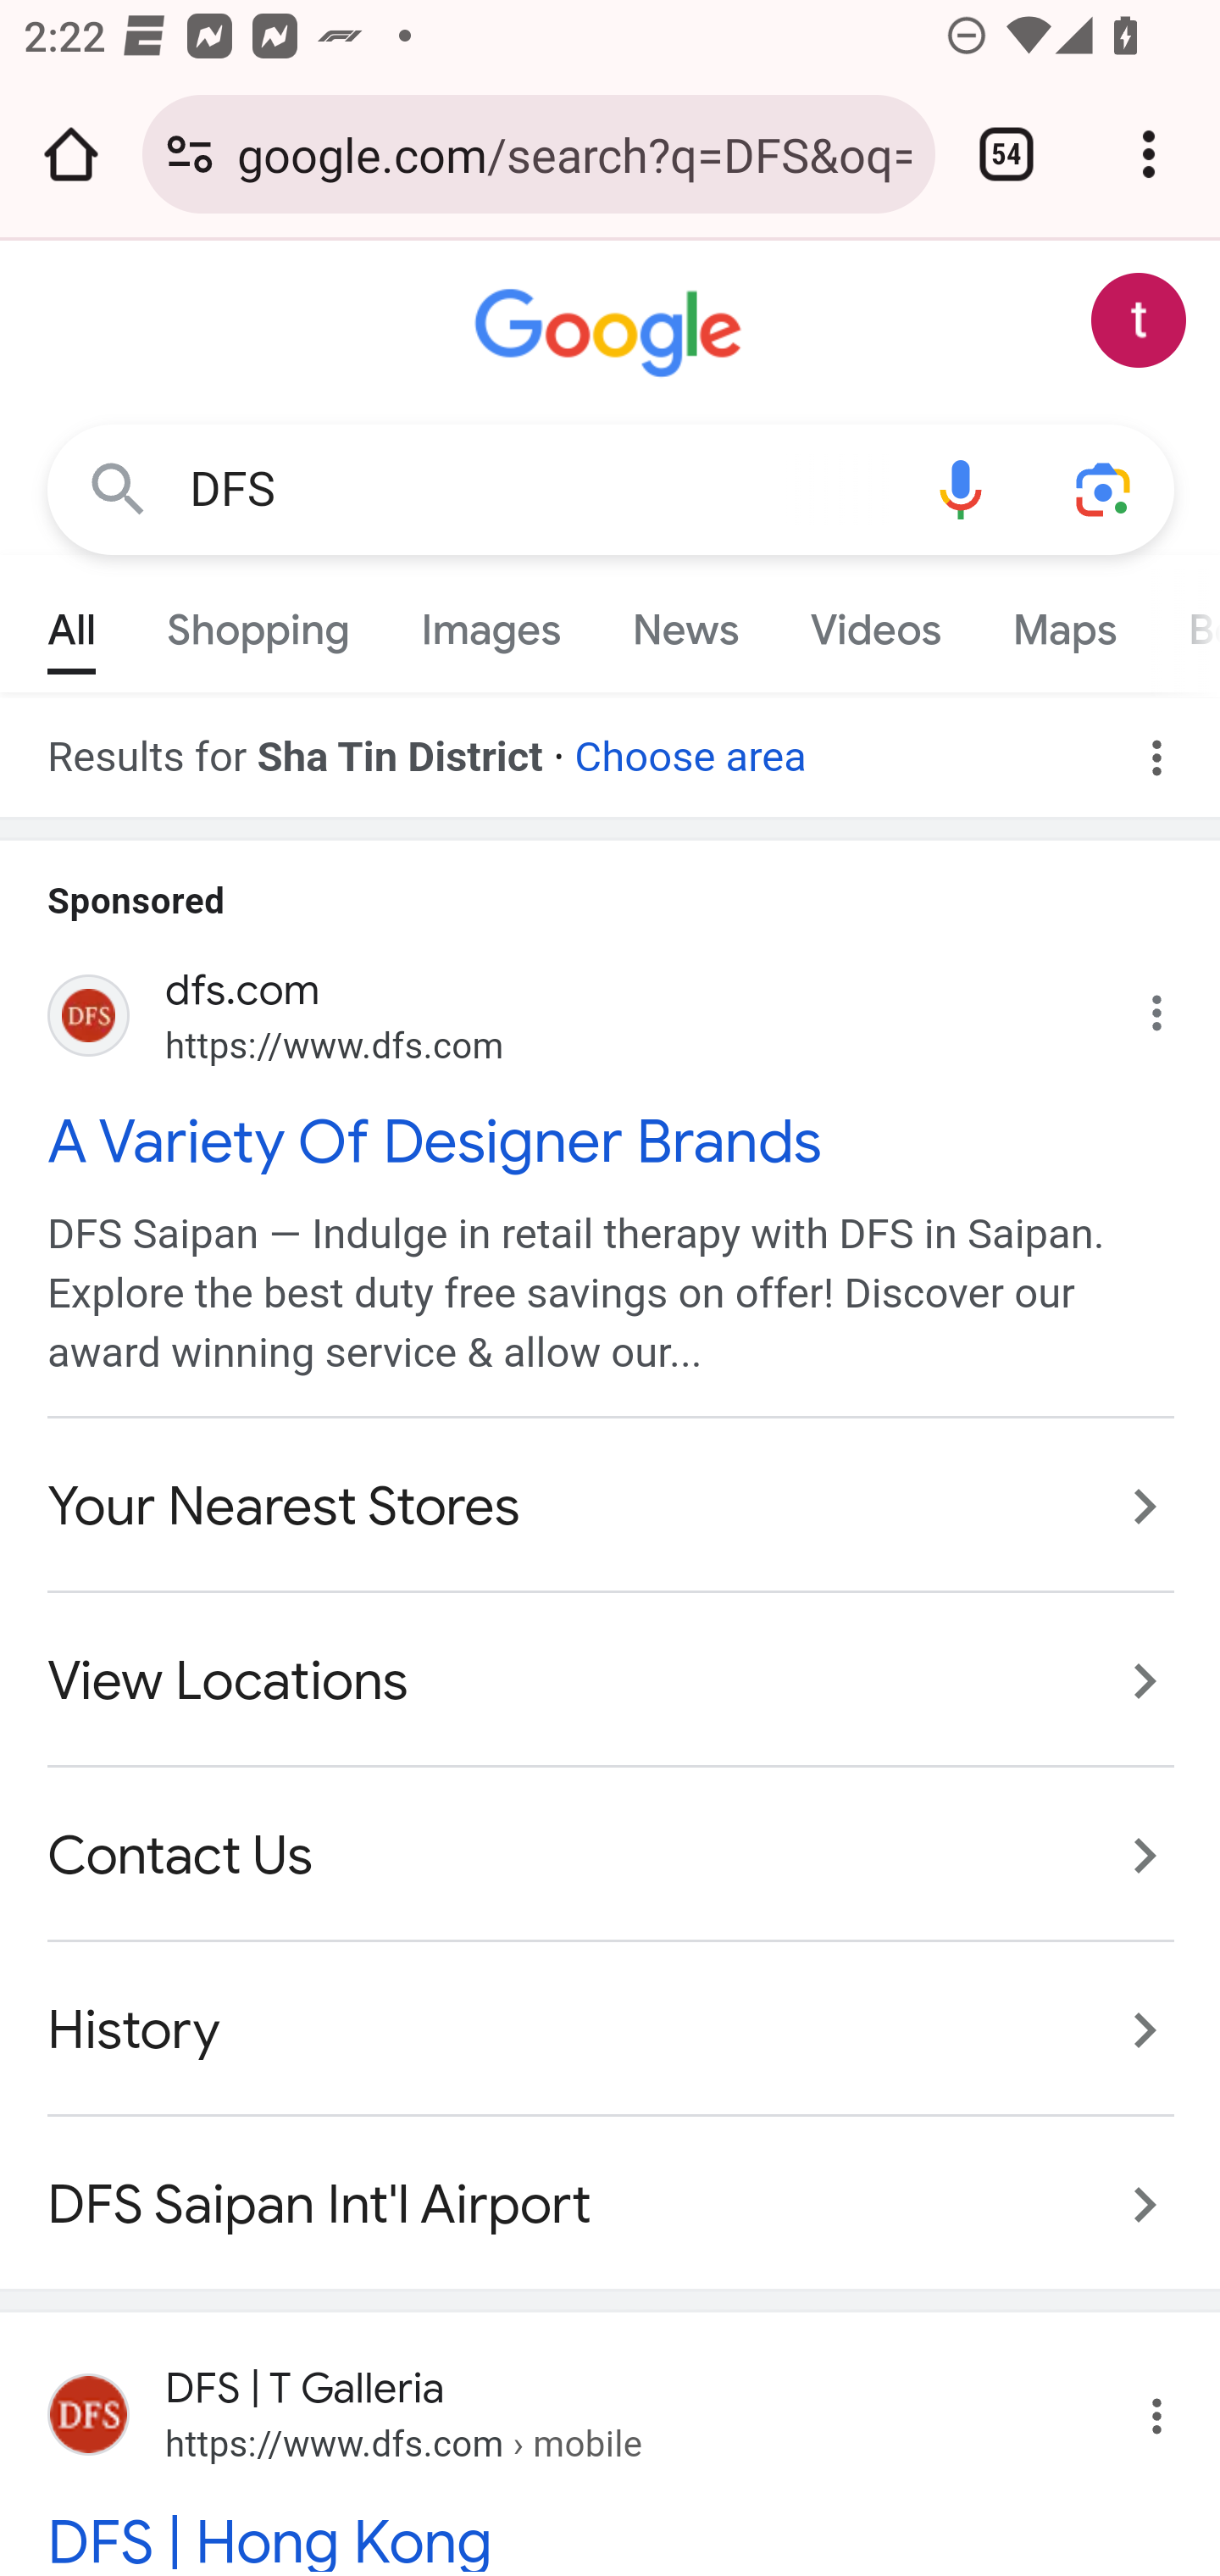  What do you see at coordinates (612, 2537) in the screenshot?
I see `DFS | Hong Kong` at bounding box center [612, 2537].